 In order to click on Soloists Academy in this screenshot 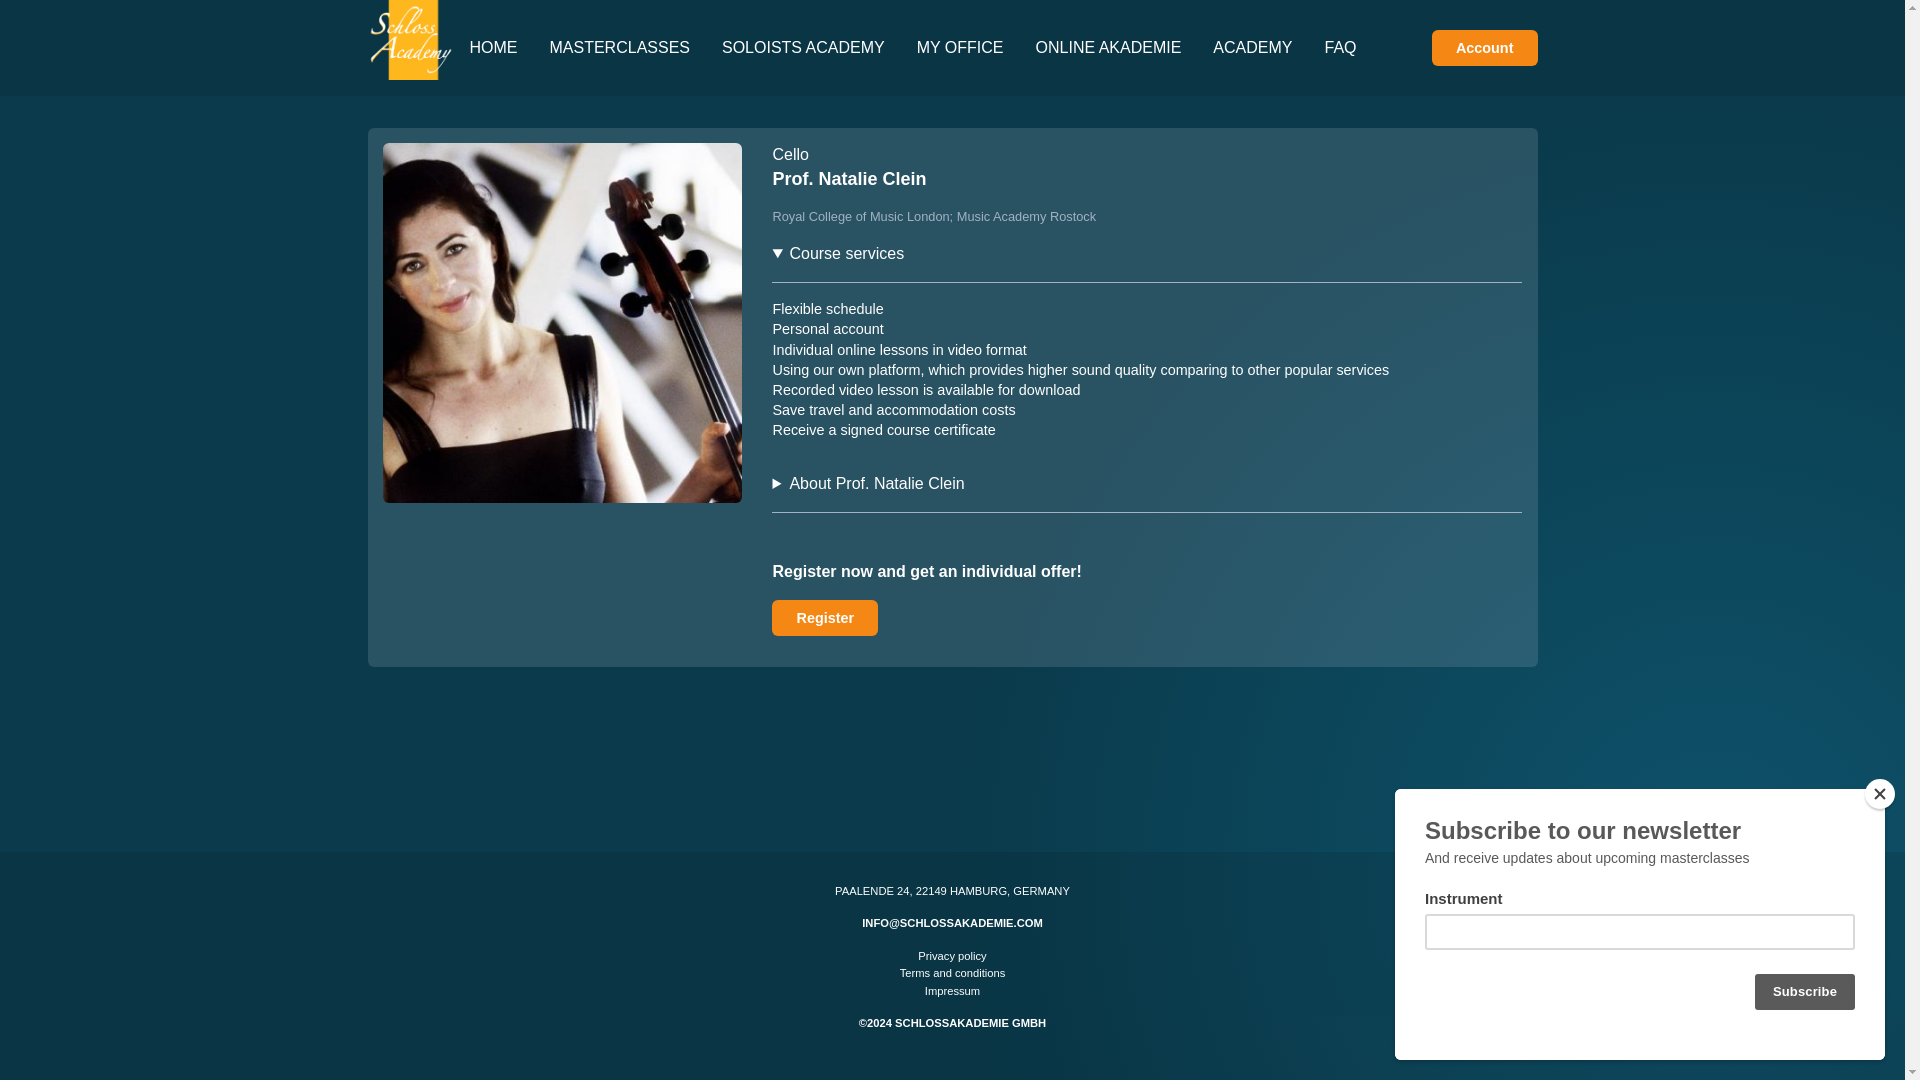, I will do `click(803, 48)`.